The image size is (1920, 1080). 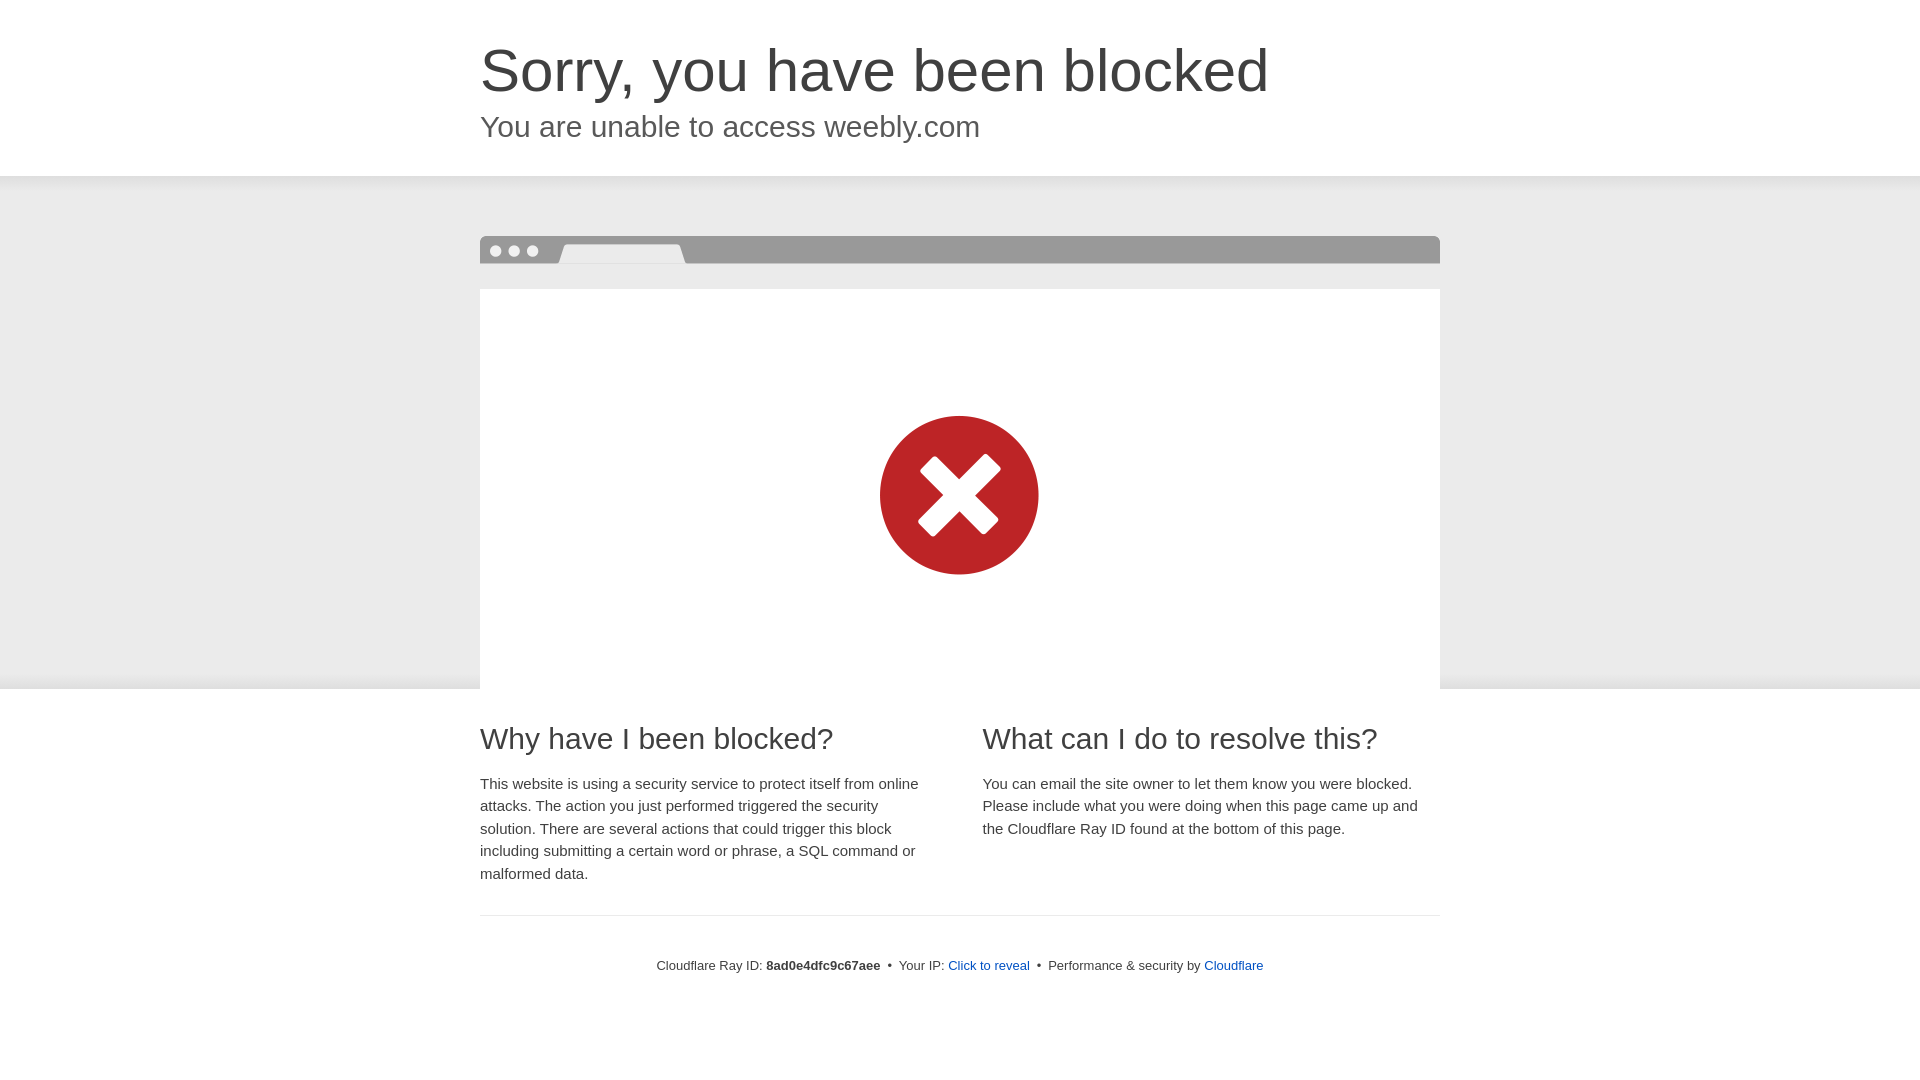 I want to click on Cloudflare, so click(x=1233, y=965).